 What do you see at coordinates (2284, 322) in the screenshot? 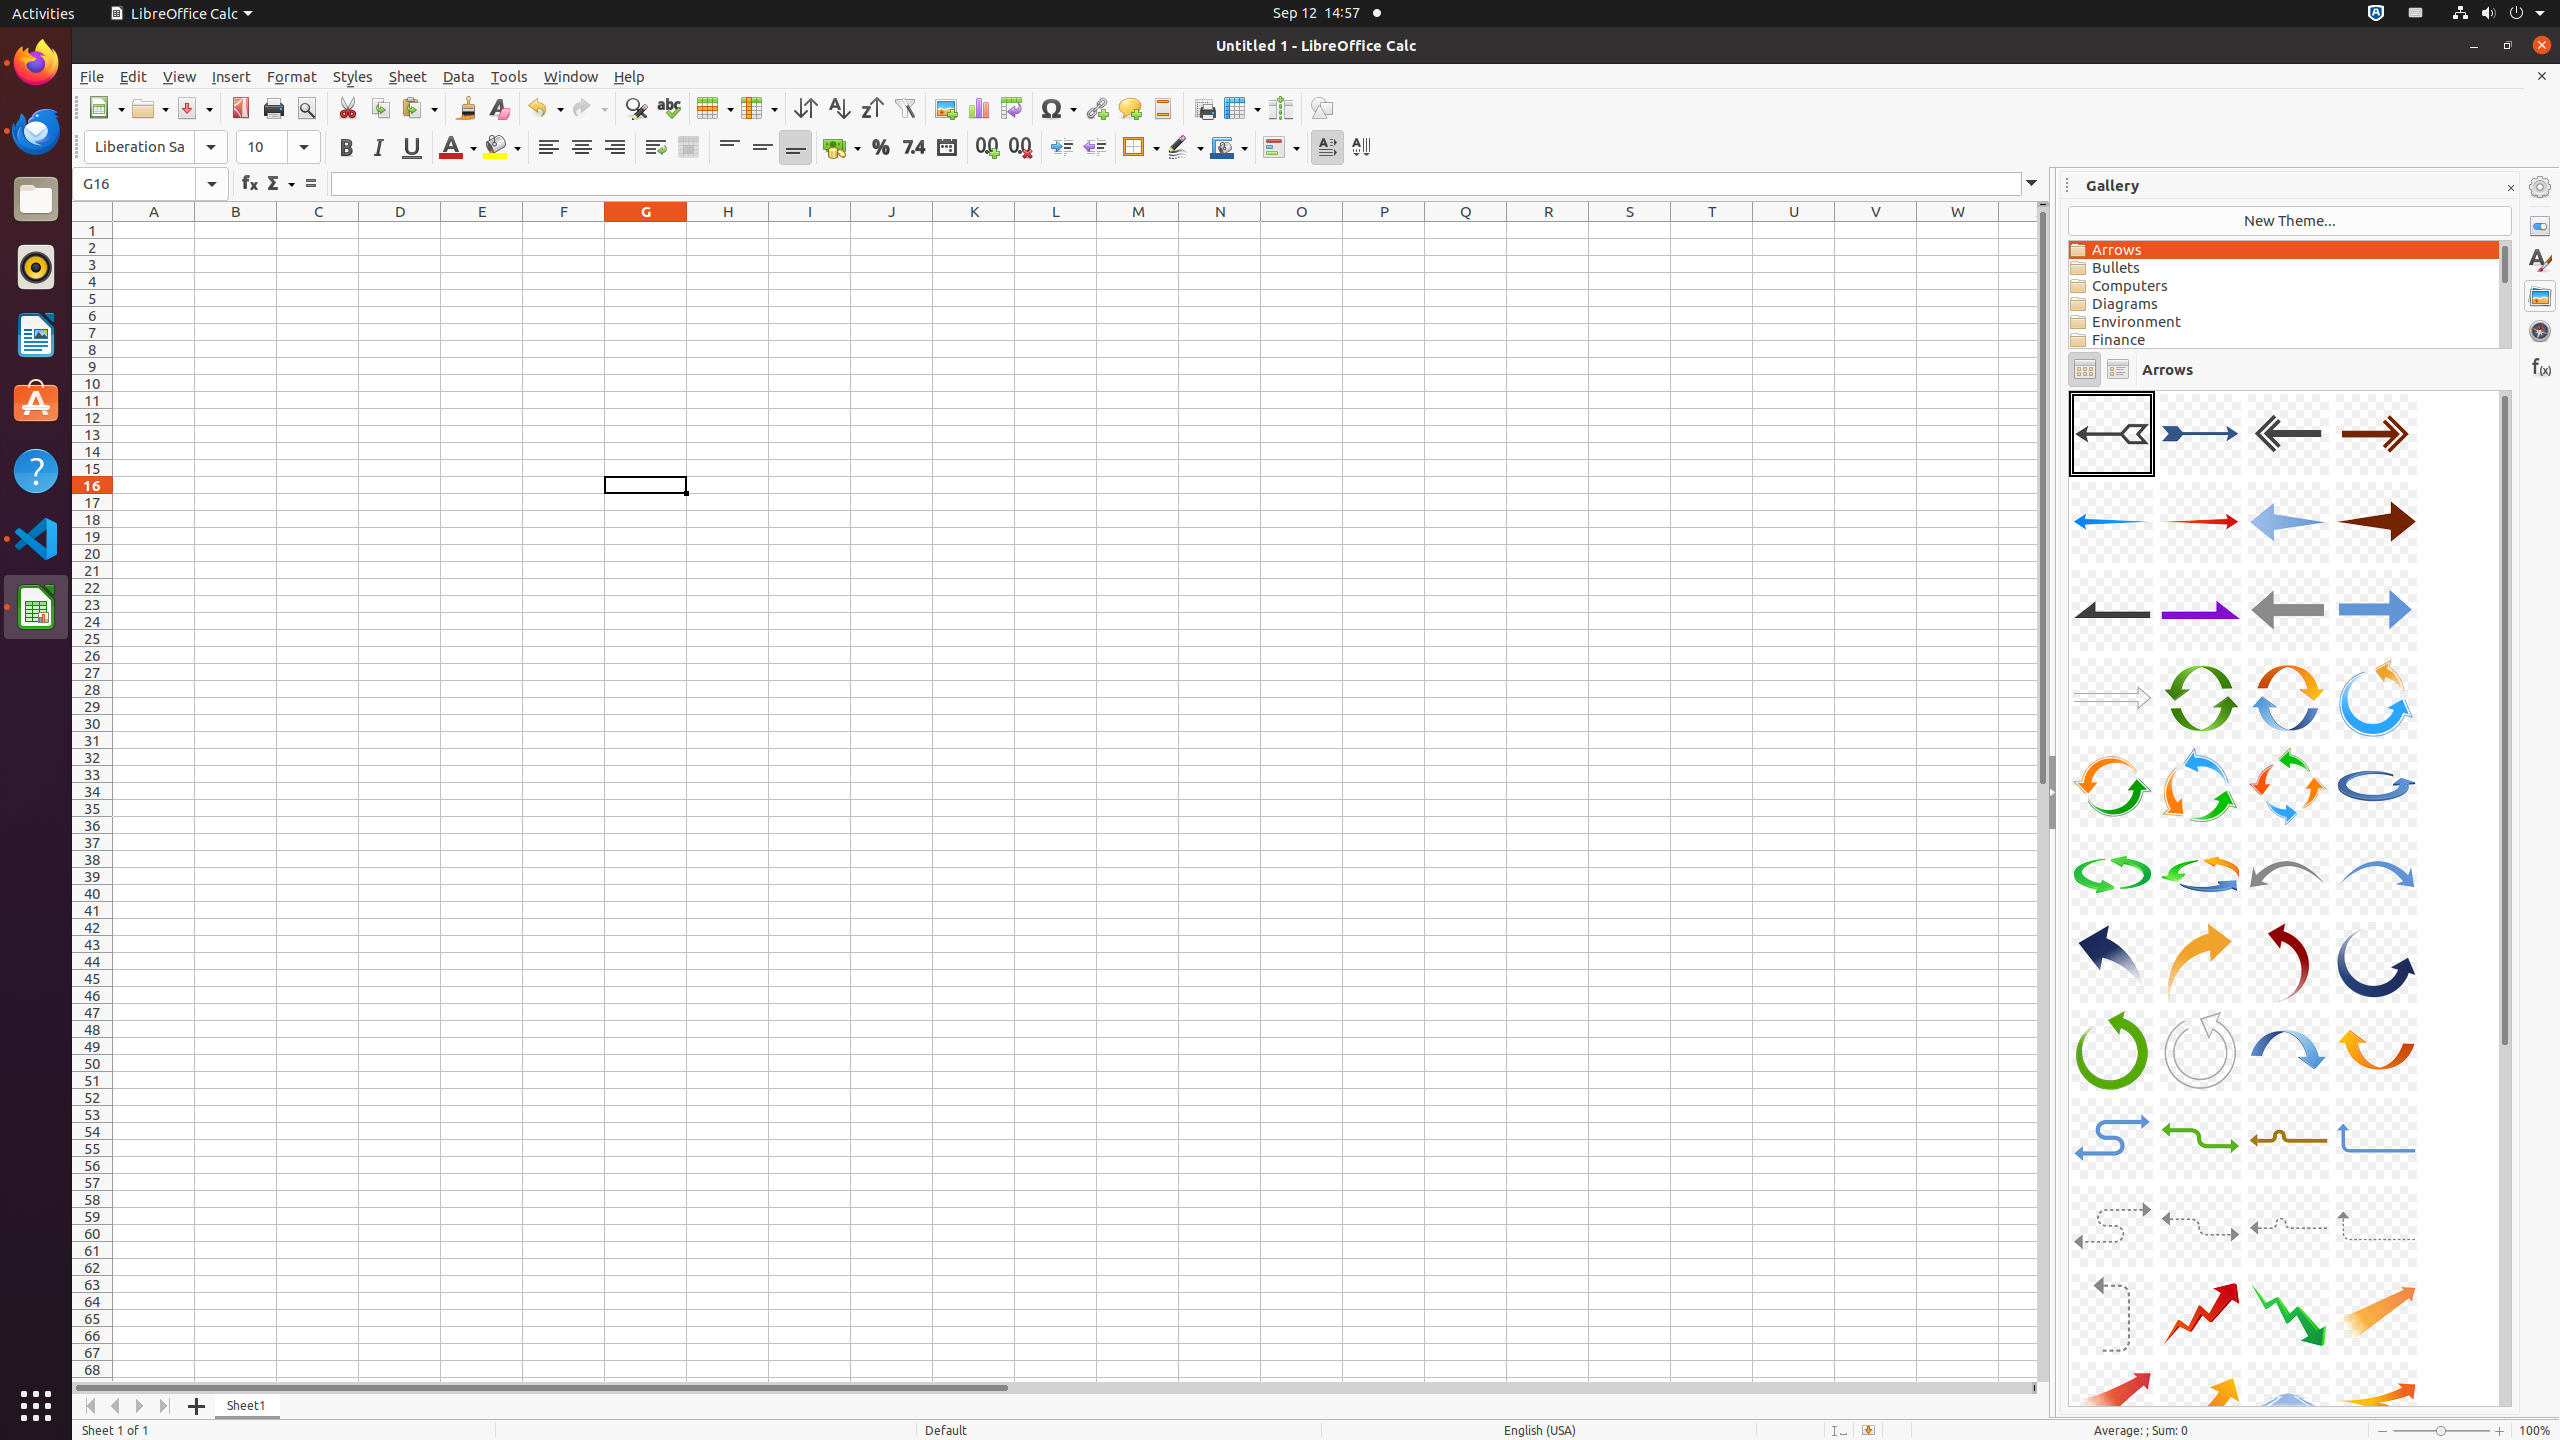
I see `Environment` at bounding box center [2284, 322].